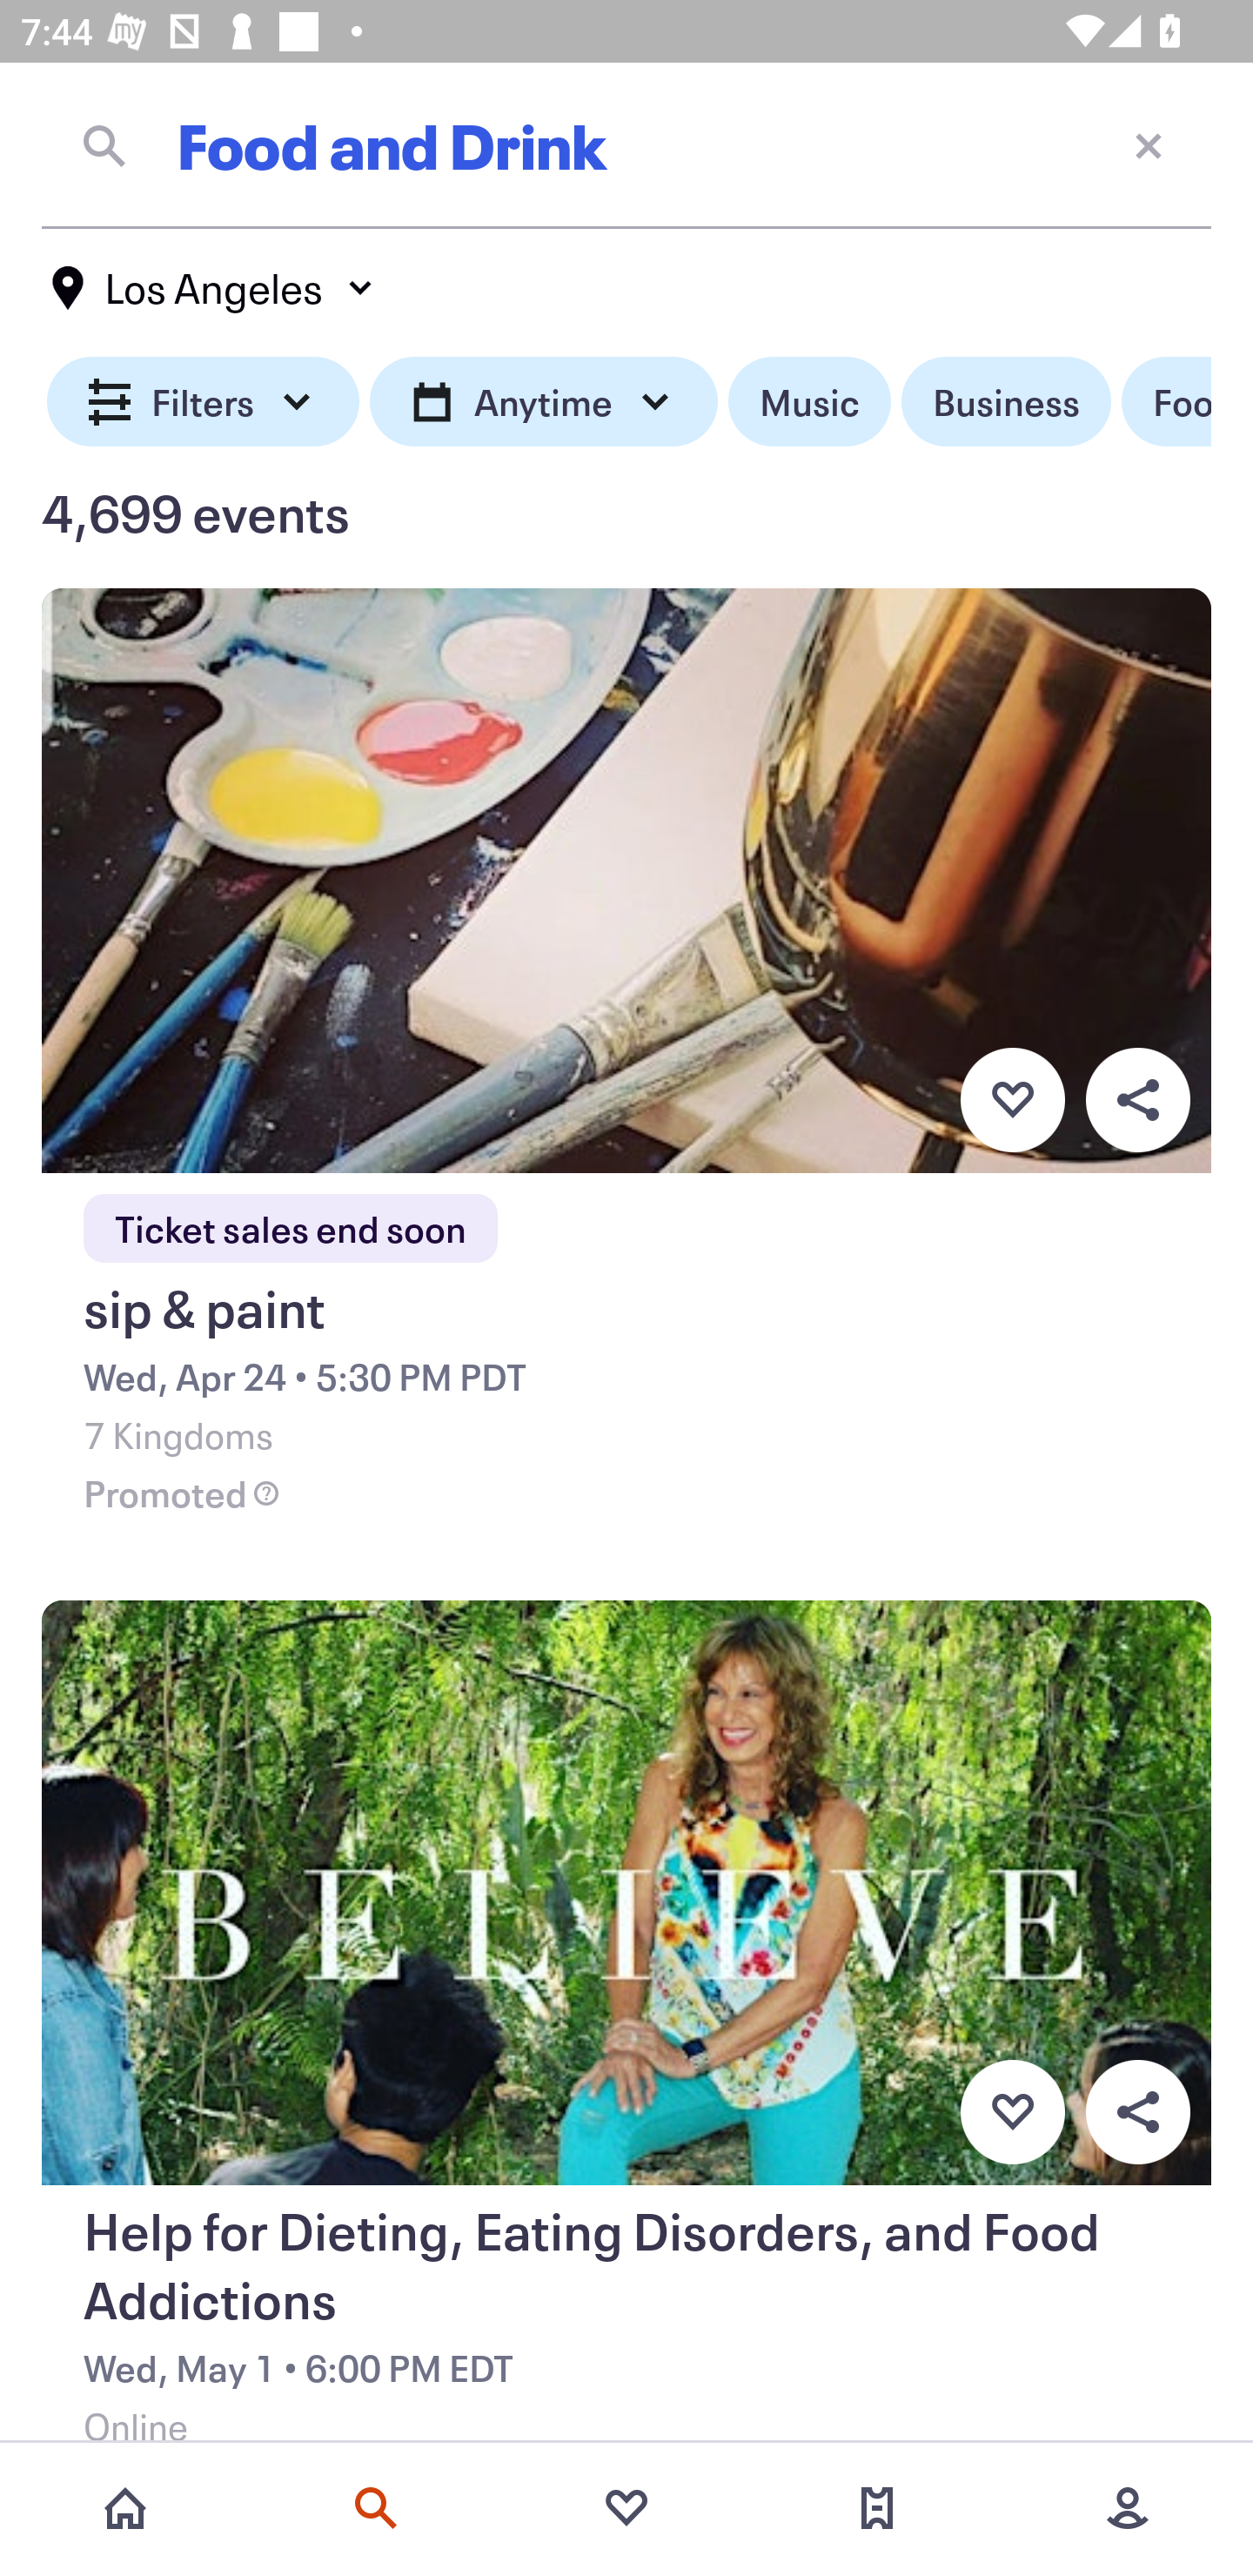 The height and width of the screenshot is (2576, 1253). I want to click on Search events, so click(376, 2508).